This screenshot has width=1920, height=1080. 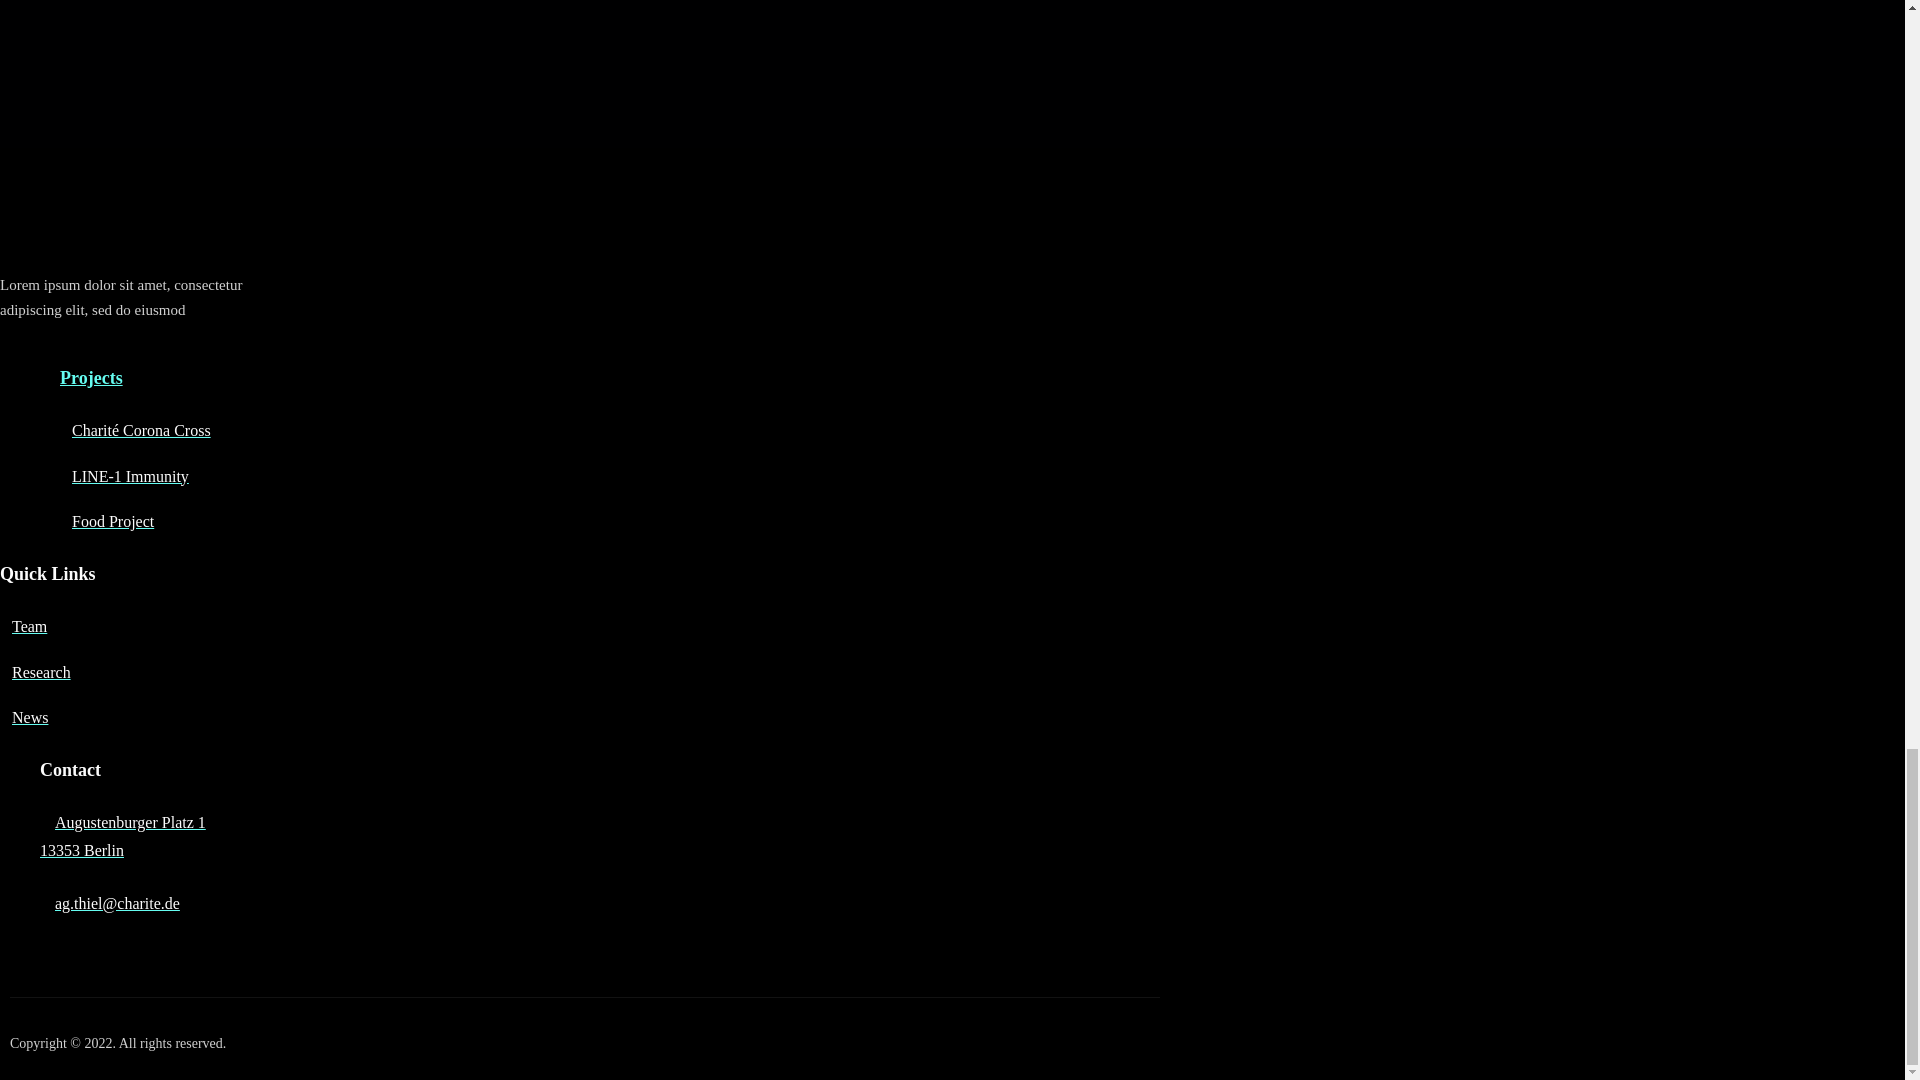 I want to click on LINE-1 Immunity, so click(x=124, y=476).